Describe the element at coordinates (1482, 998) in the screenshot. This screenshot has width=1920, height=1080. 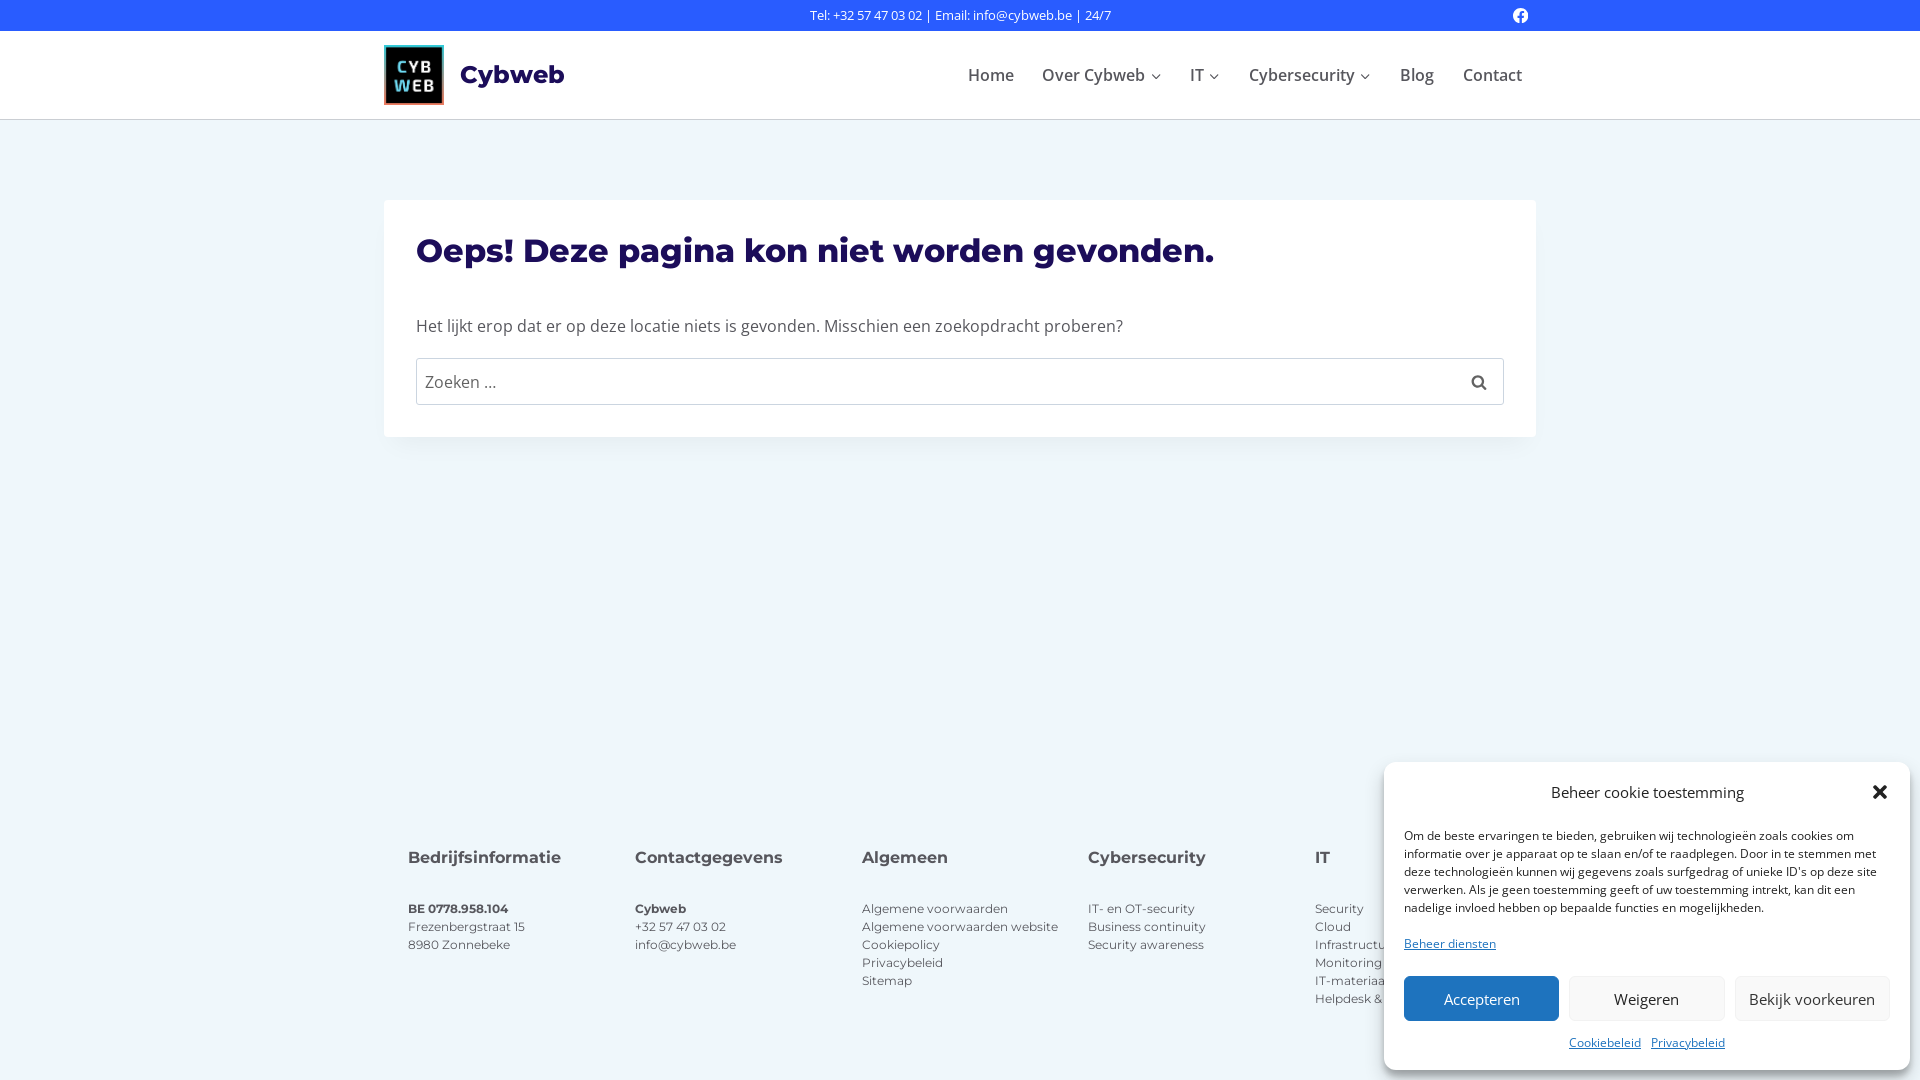
I see `Accepteren` at that location.